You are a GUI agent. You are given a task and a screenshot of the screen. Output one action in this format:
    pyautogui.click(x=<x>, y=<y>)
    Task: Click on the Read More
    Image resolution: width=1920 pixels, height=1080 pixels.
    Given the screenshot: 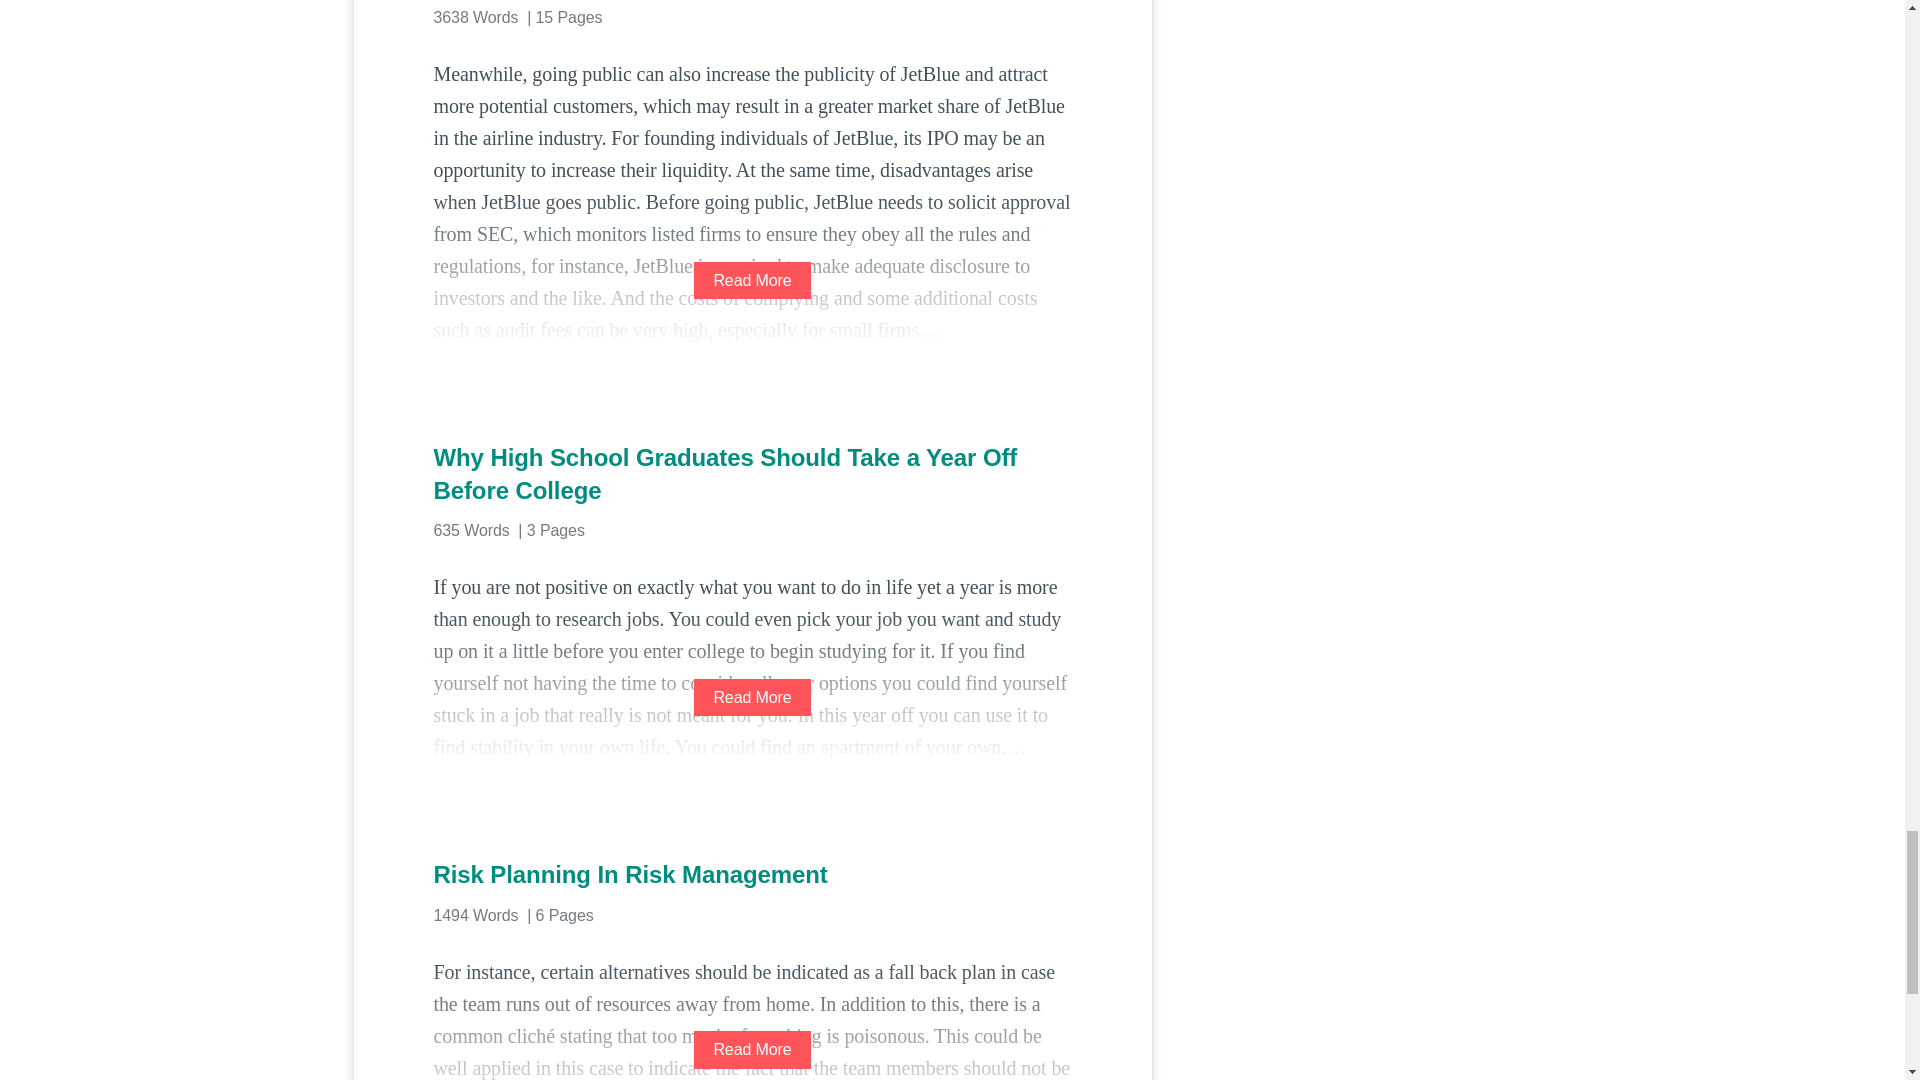 What is the action you would take?
    pyautogui.click(x=752, y=1050)
    